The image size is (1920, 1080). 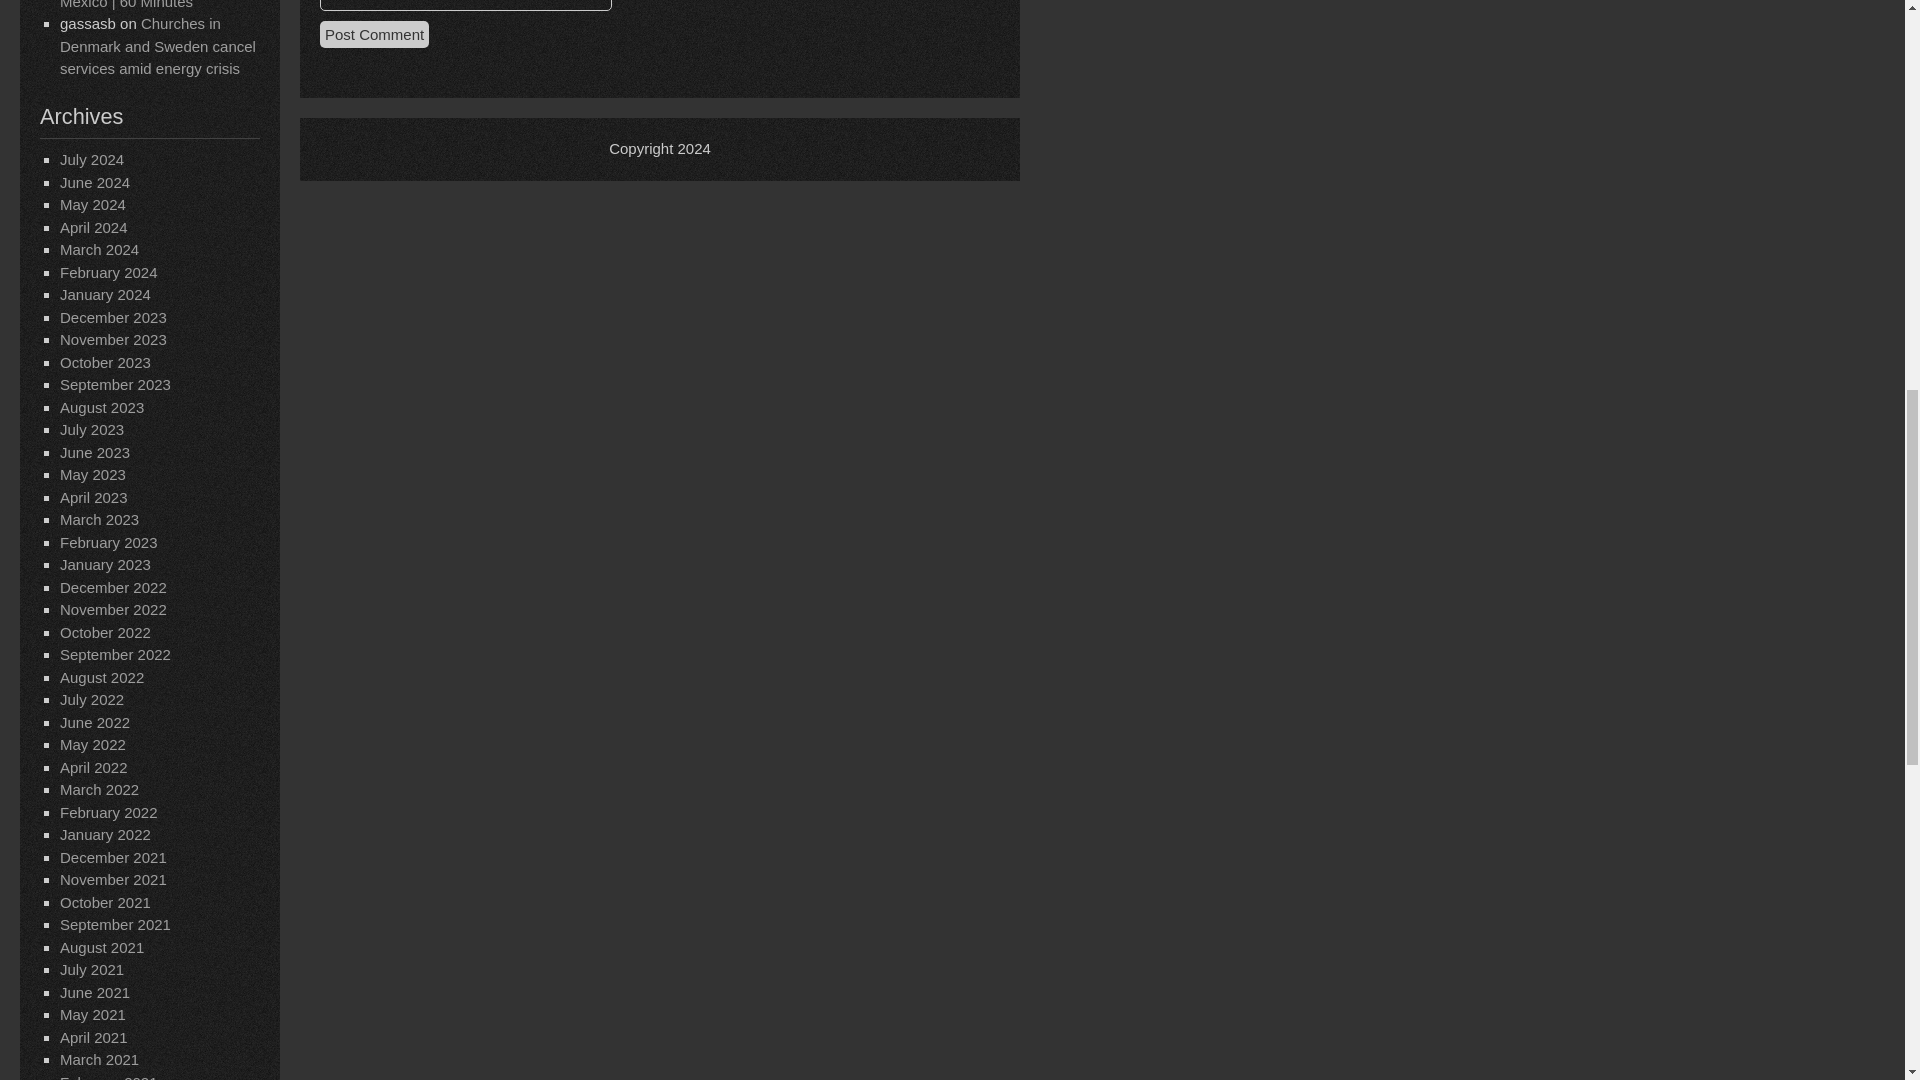 What do you see at coordinates (102, 676) in the screenshot?
I see `August 2022` at bounding box center [102, 676].